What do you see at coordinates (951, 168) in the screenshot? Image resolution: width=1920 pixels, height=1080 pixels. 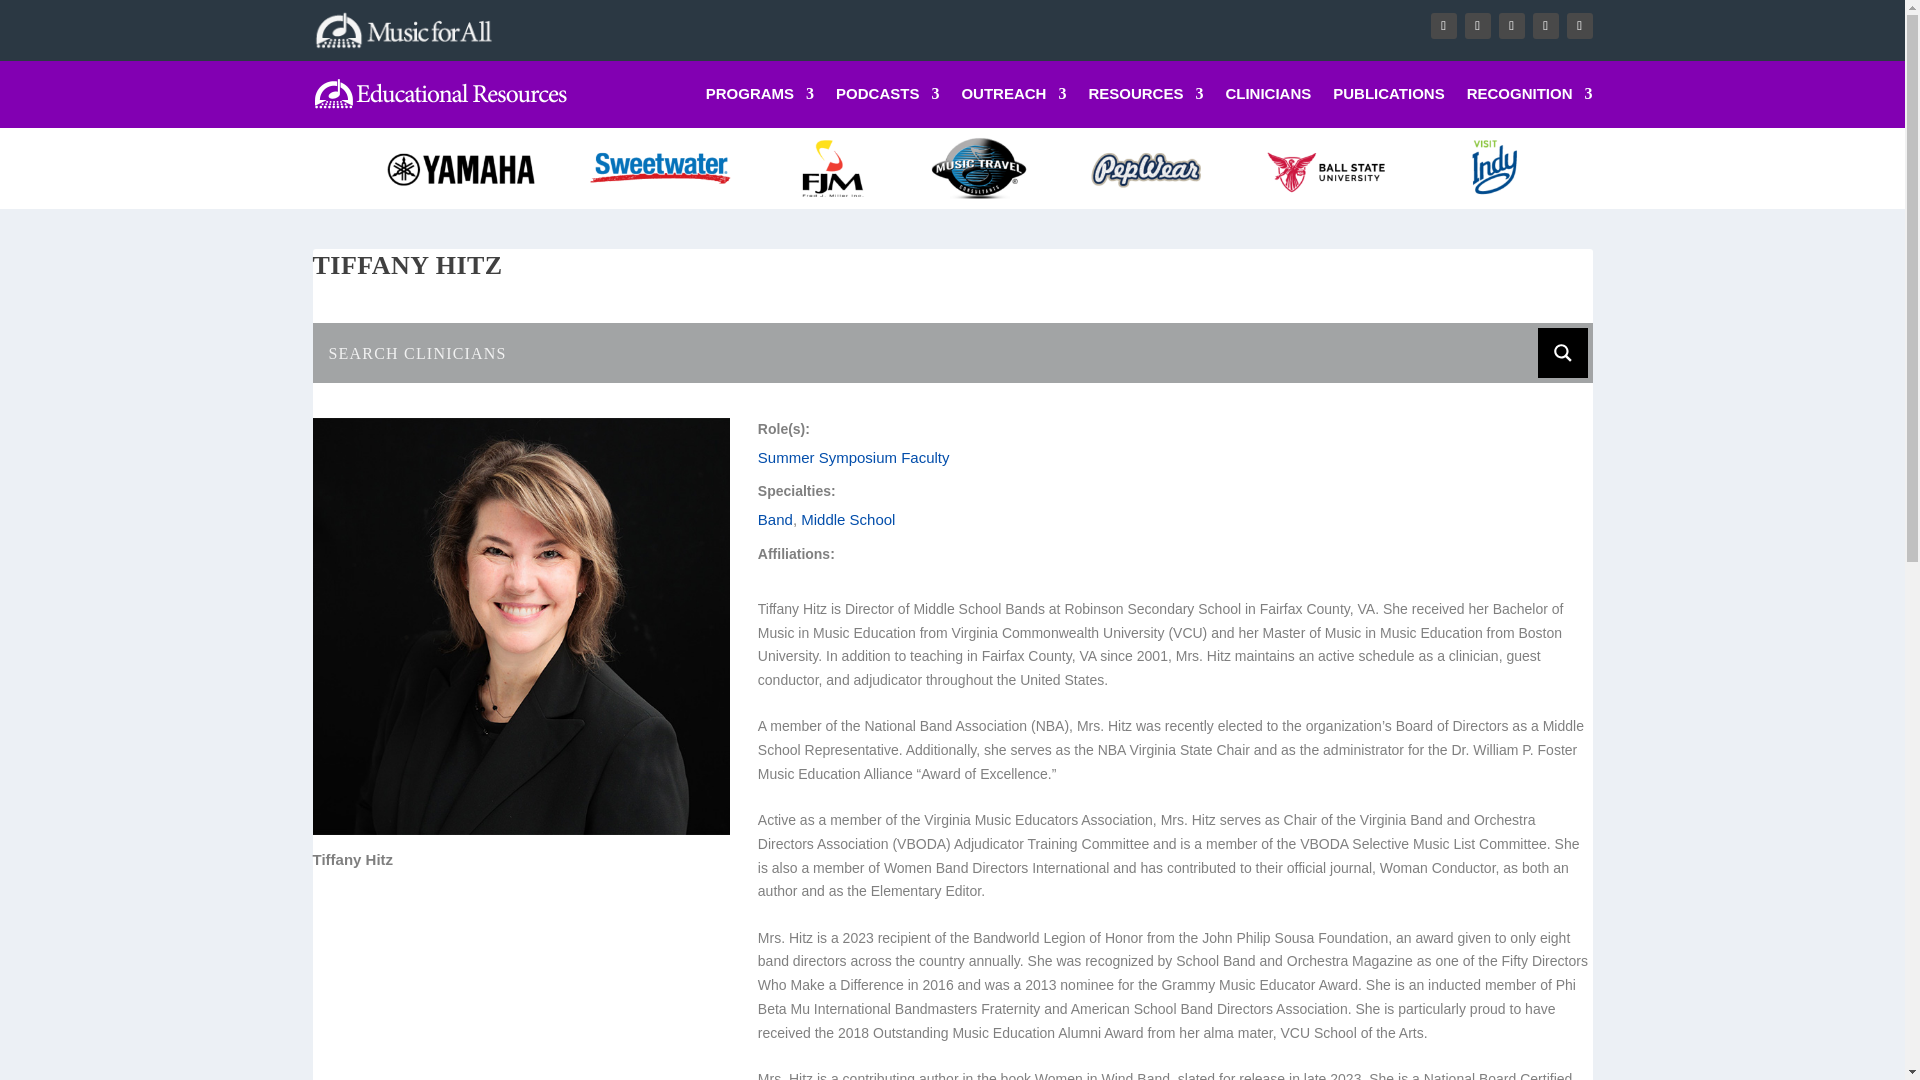 I see `Sponsor Logos Bar March 2024` at bounding box center [951, 168].